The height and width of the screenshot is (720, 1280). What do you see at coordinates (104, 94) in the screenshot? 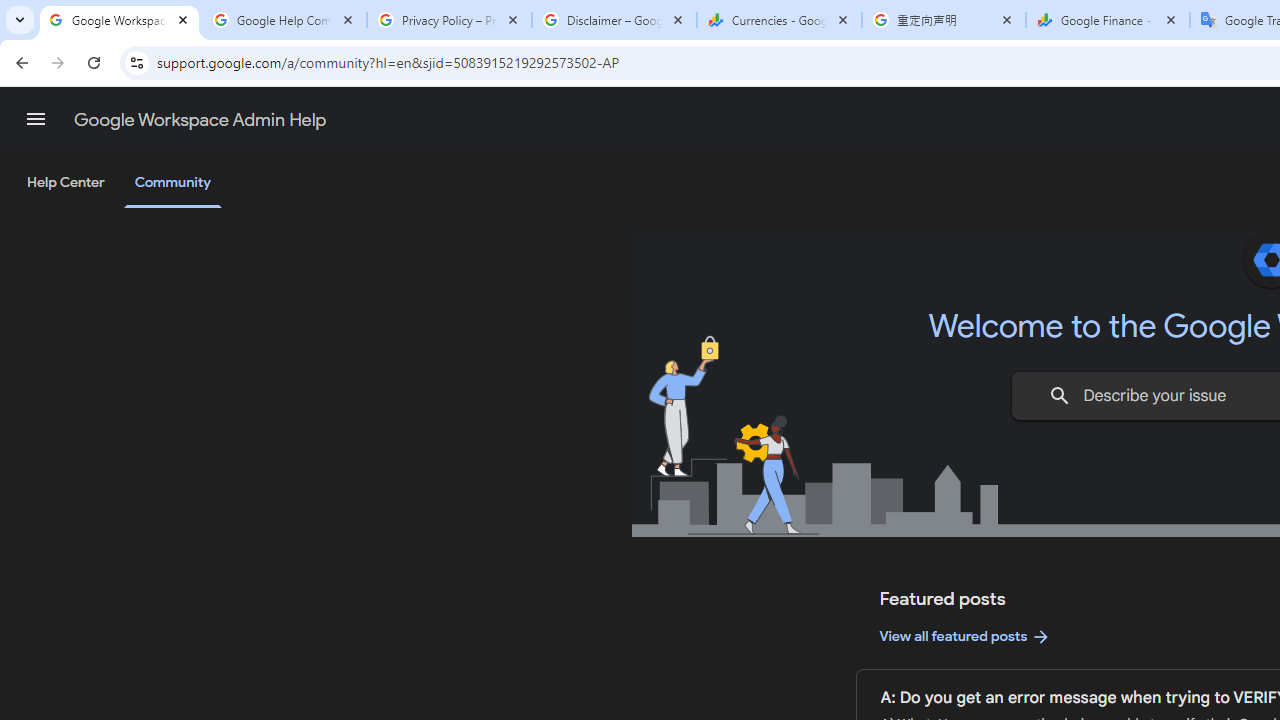
I see `Back` at bounding box center [104, 94].